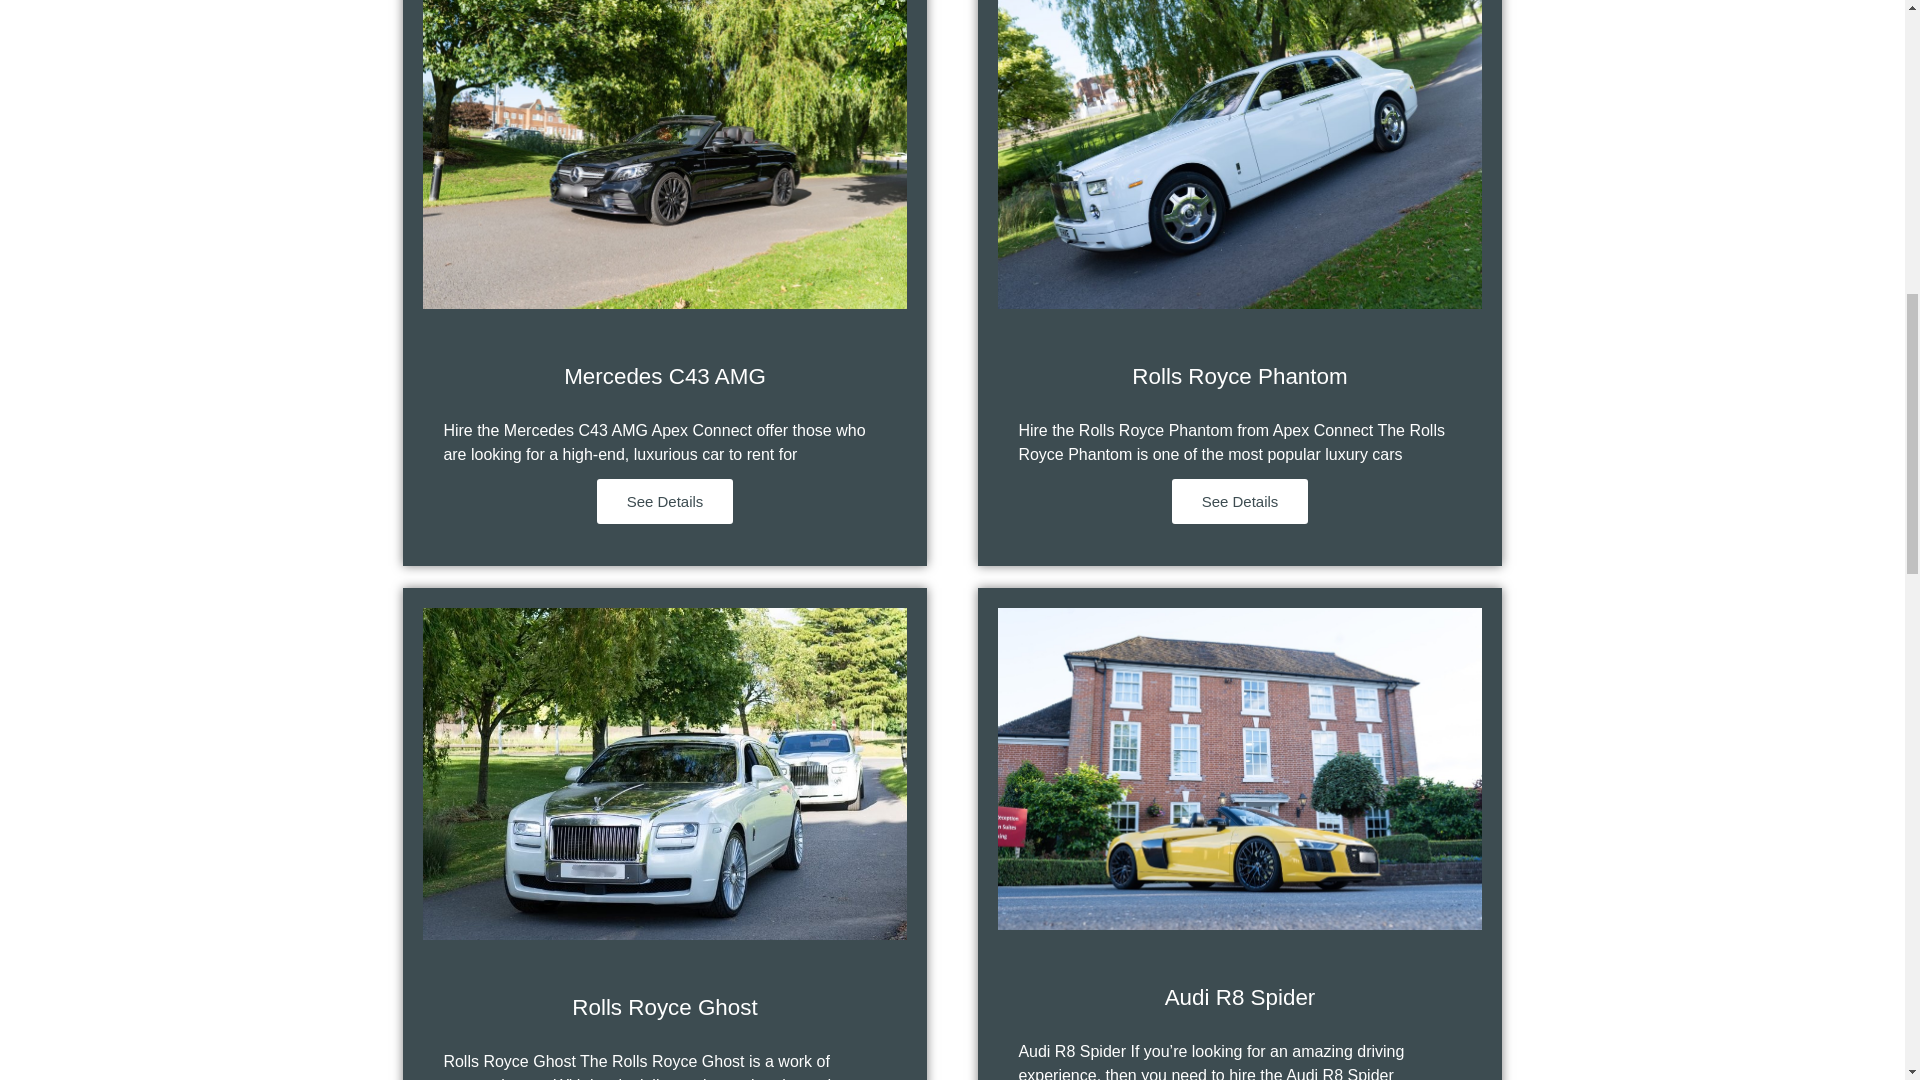 This screenshot has height=1080, width=1920. I want to click on See Details, so click(1240, 501).